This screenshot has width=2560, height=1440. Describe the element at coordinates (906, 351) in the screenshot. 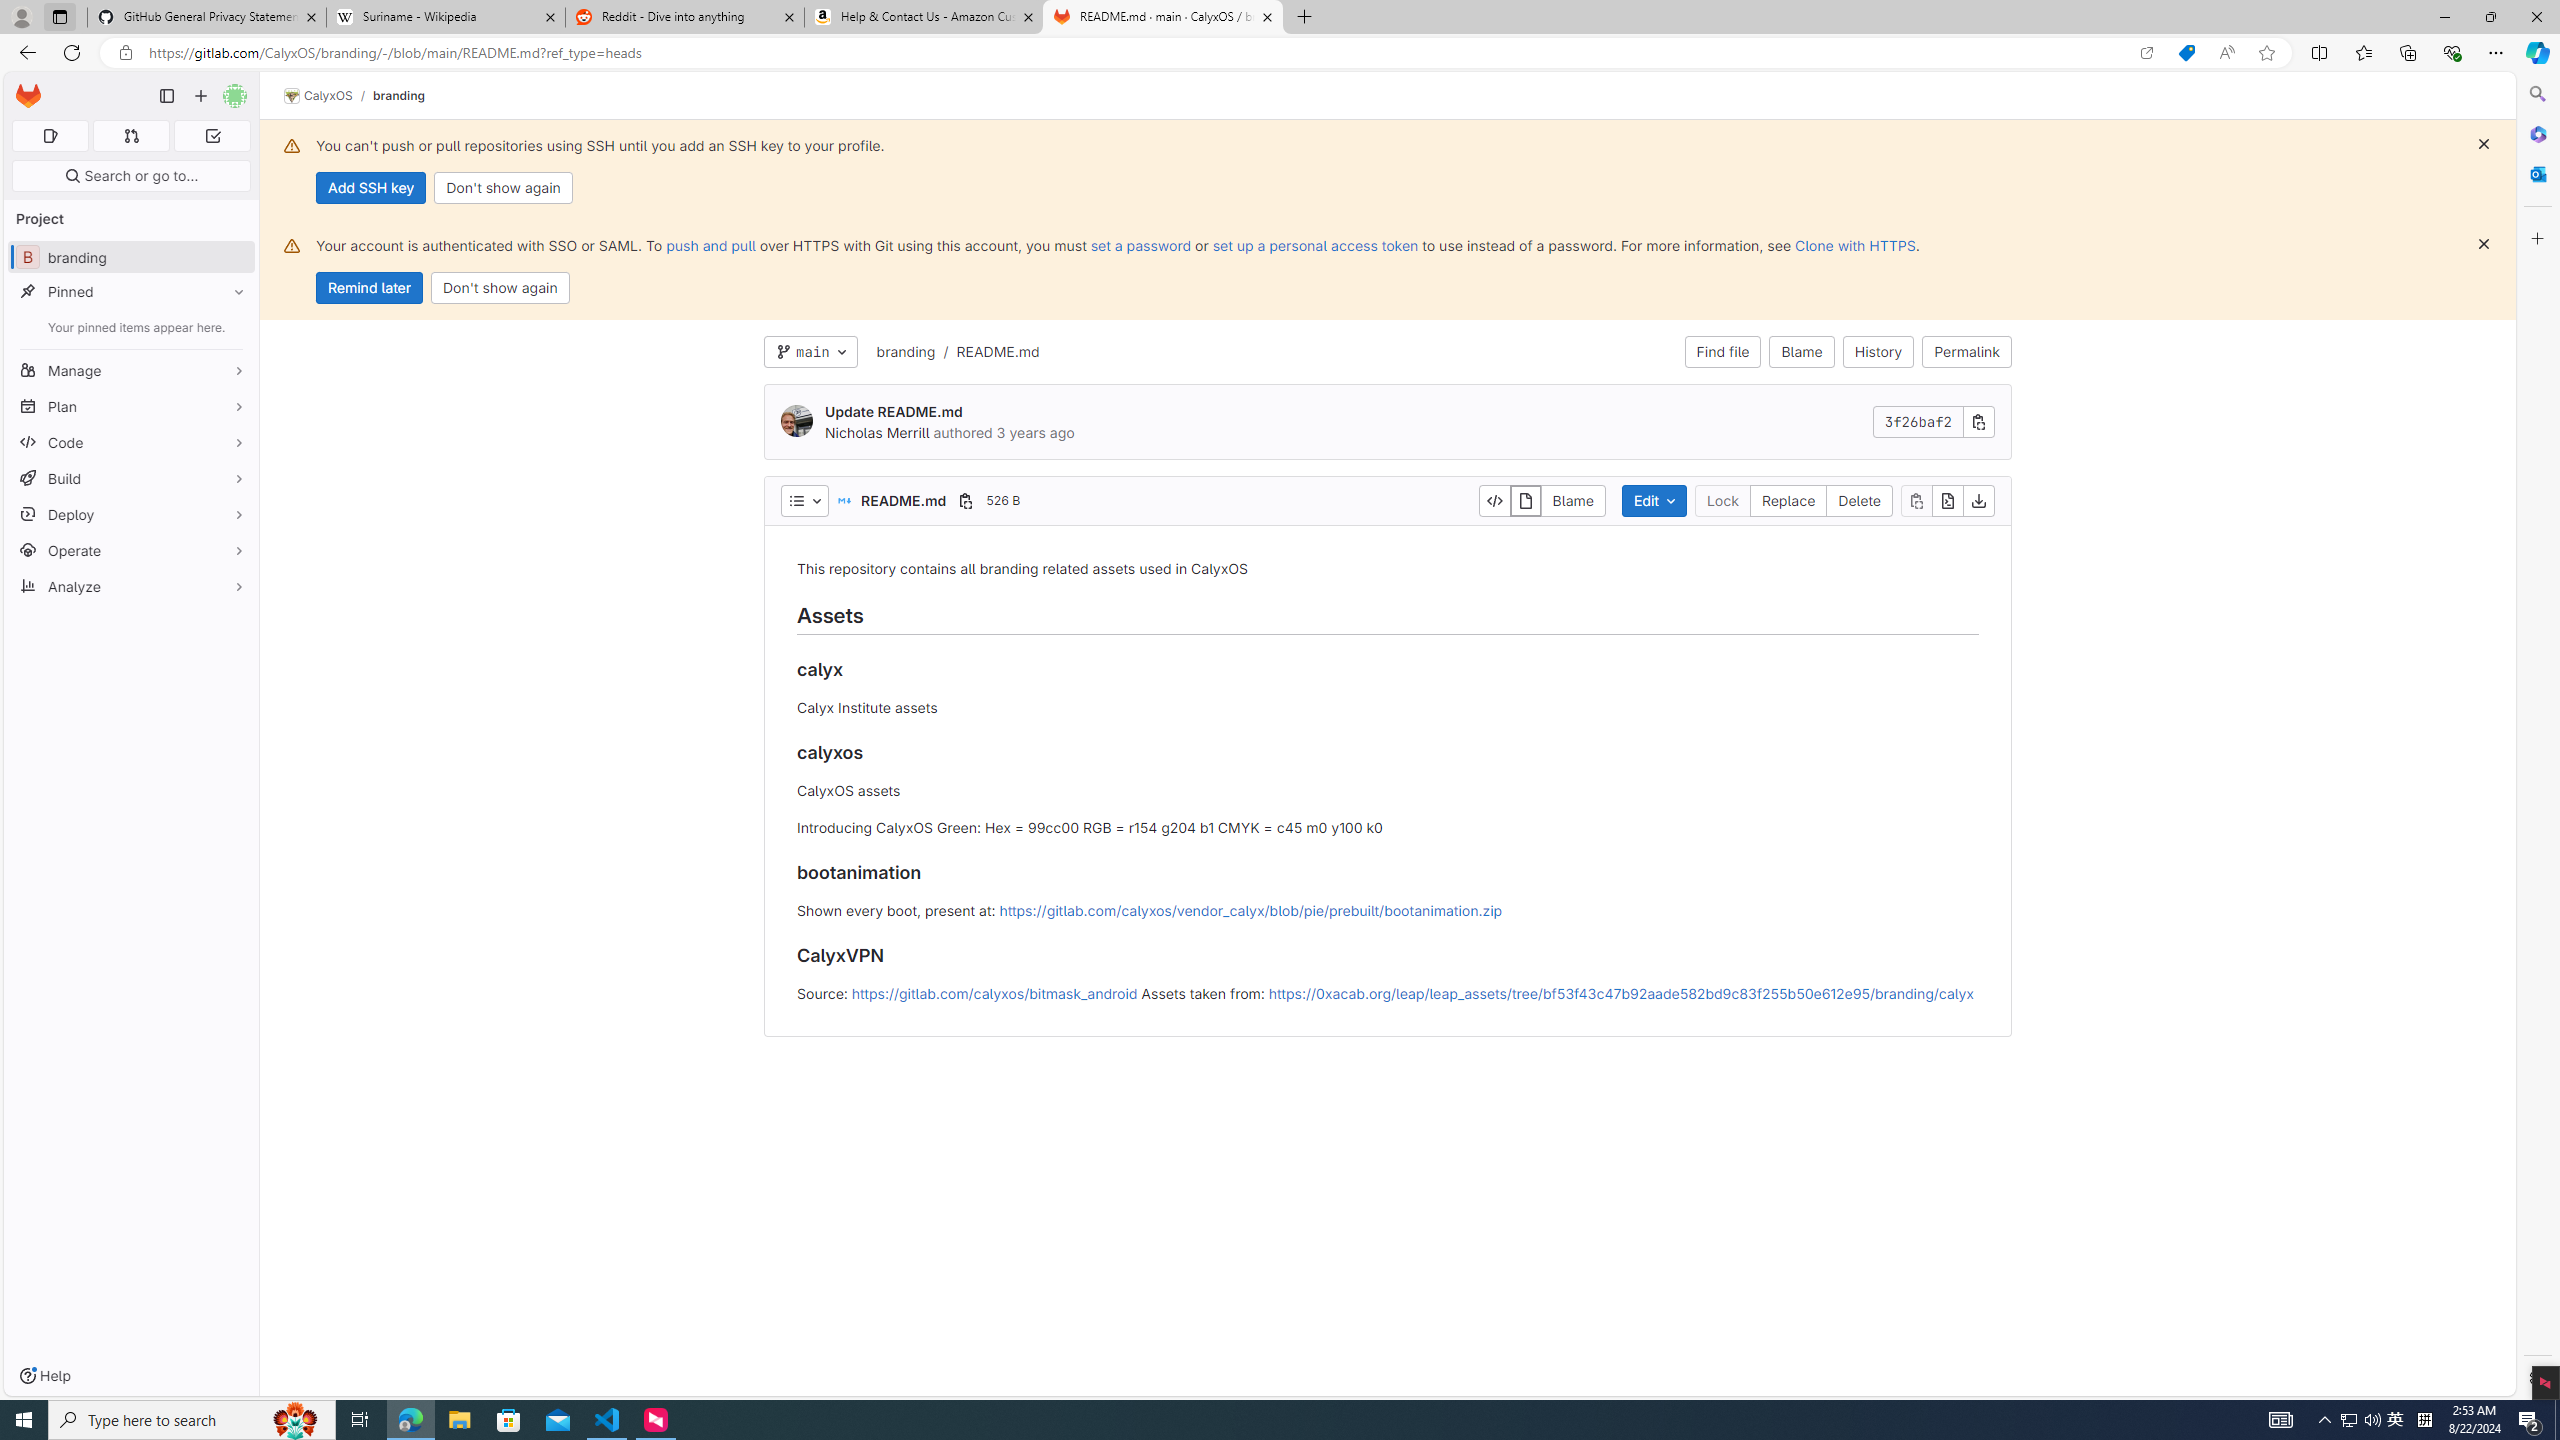

I see `branding` at that location.